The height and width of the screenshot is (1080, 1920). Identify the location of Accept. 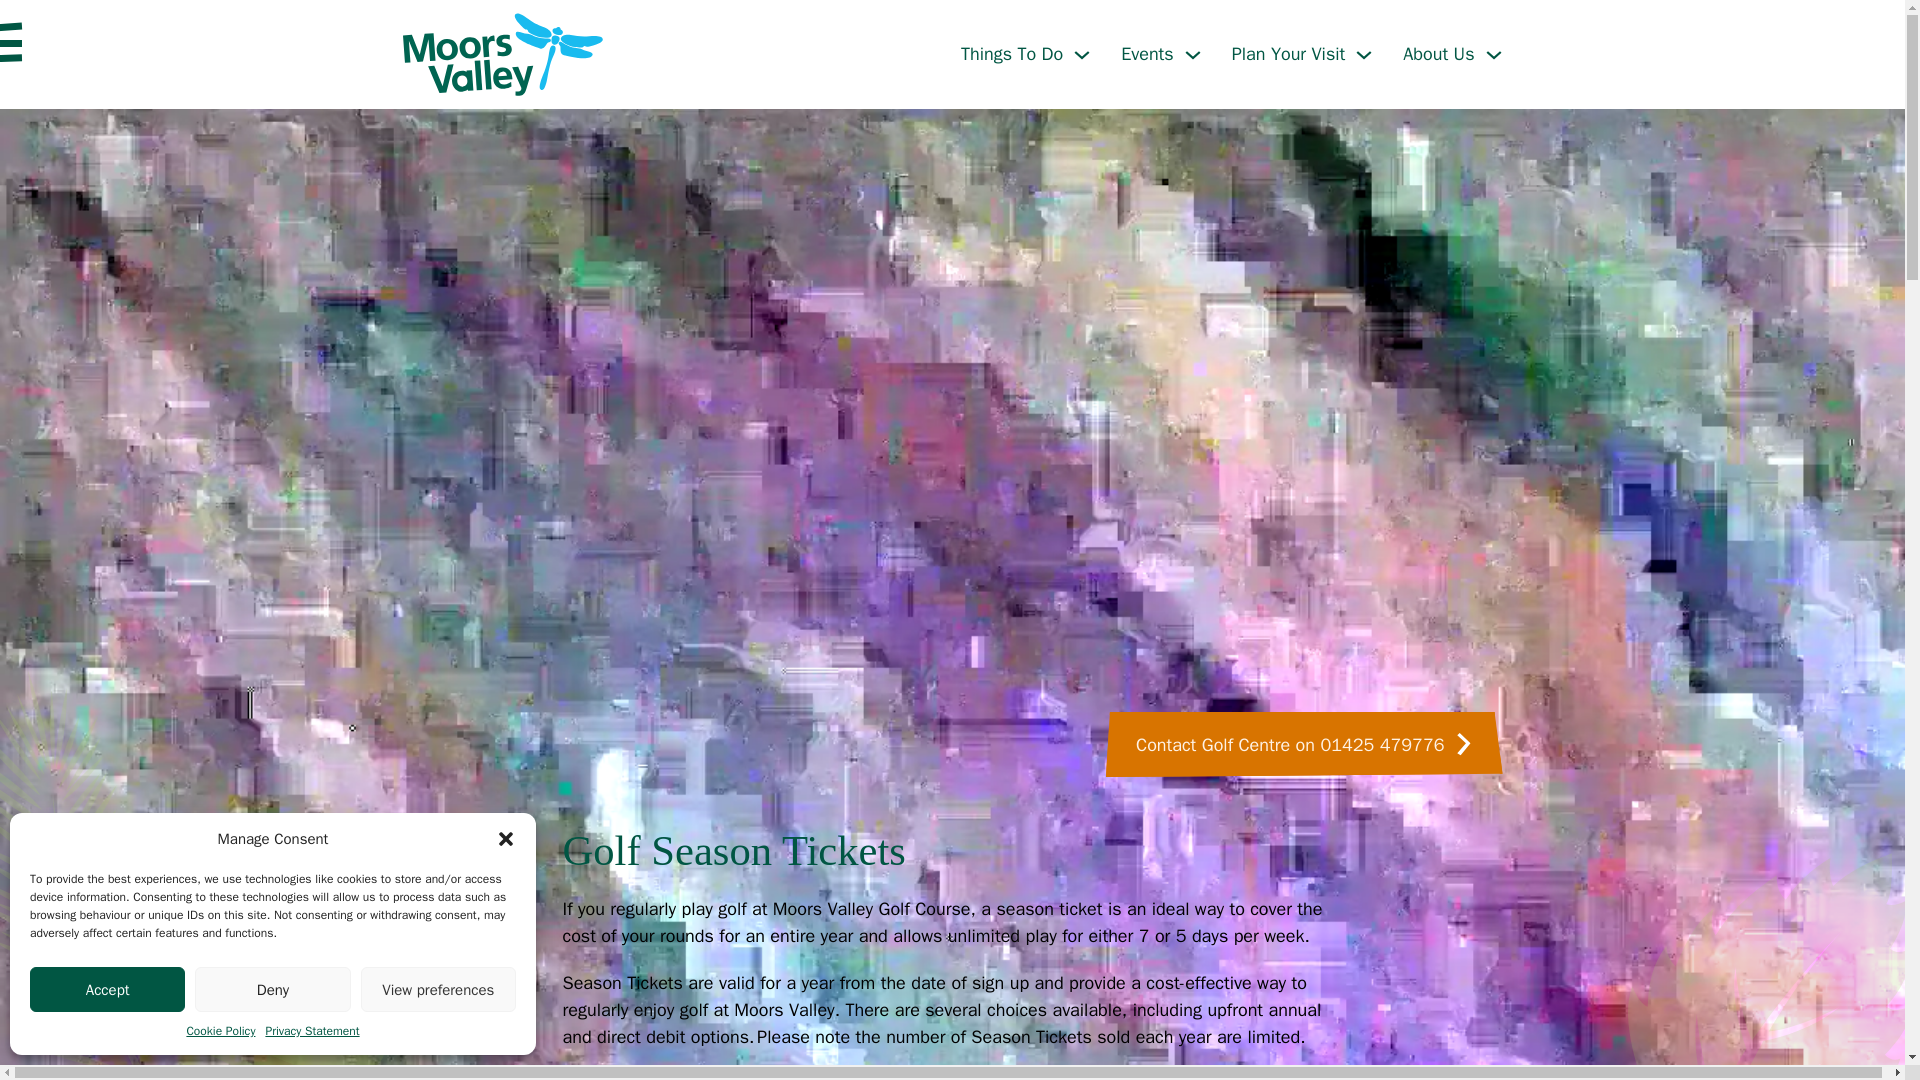
(952, 54).